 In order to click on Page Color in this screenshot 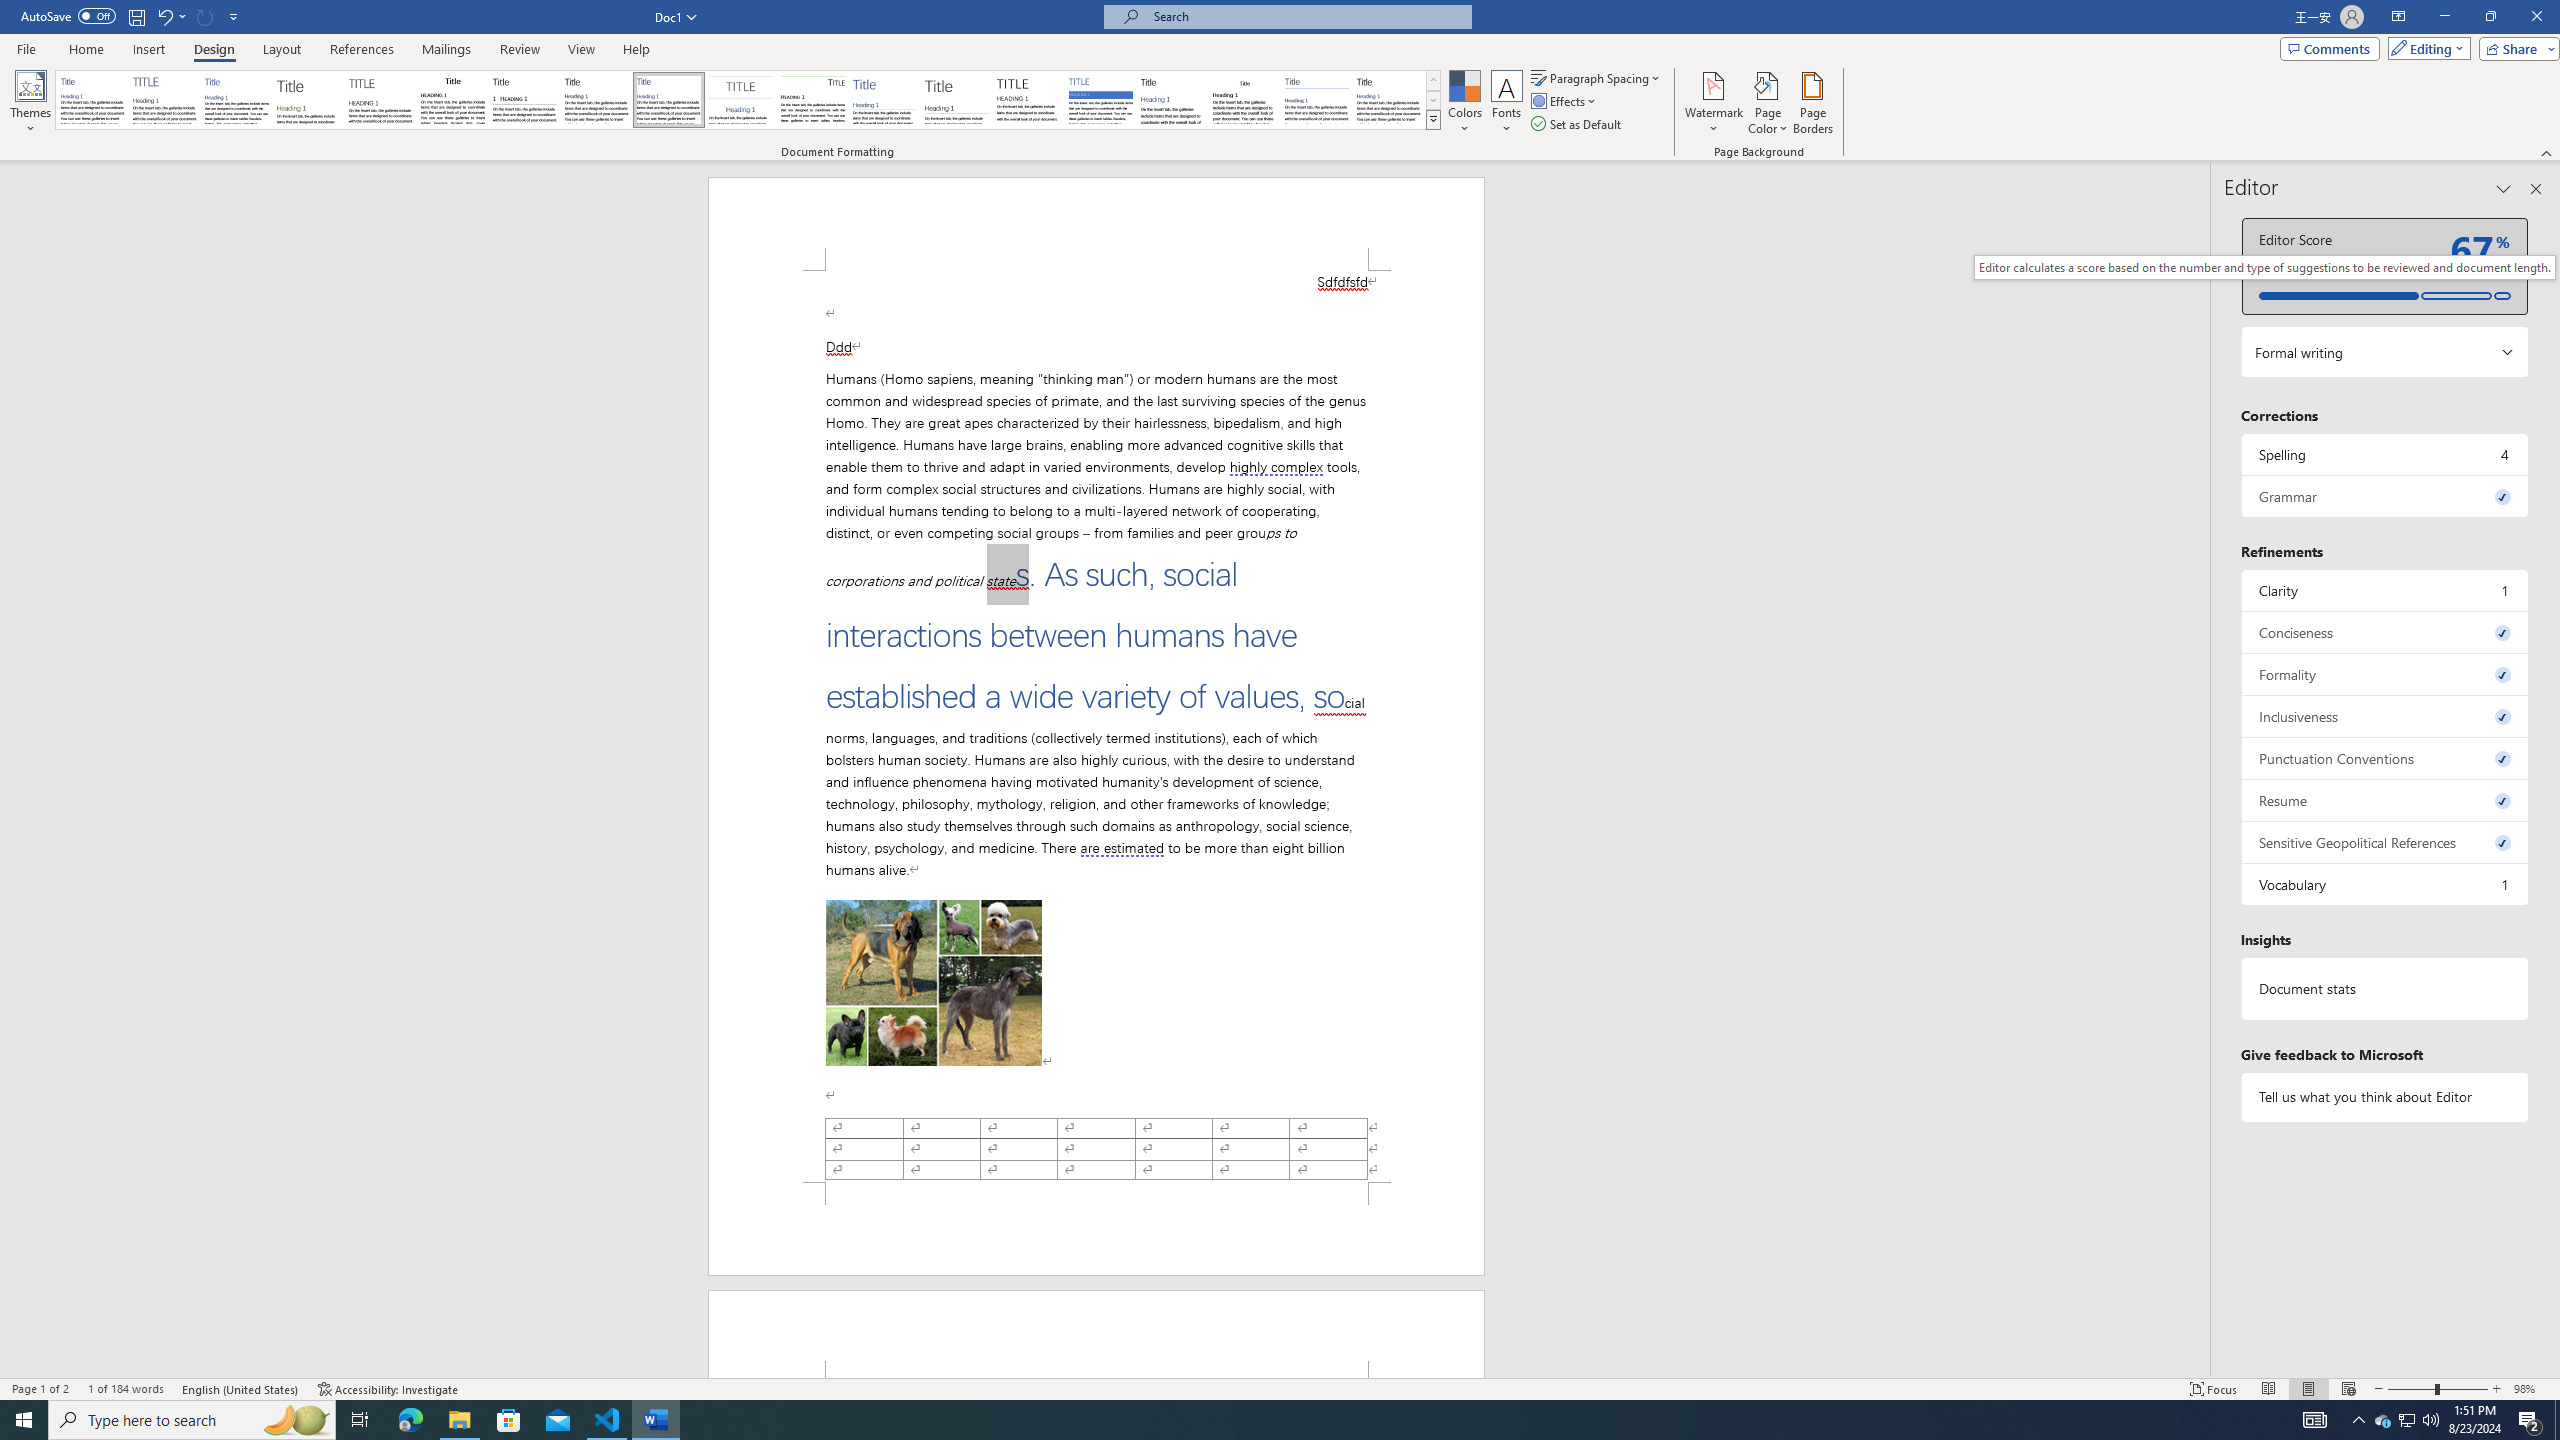, I will do `click(1768, 103)`.